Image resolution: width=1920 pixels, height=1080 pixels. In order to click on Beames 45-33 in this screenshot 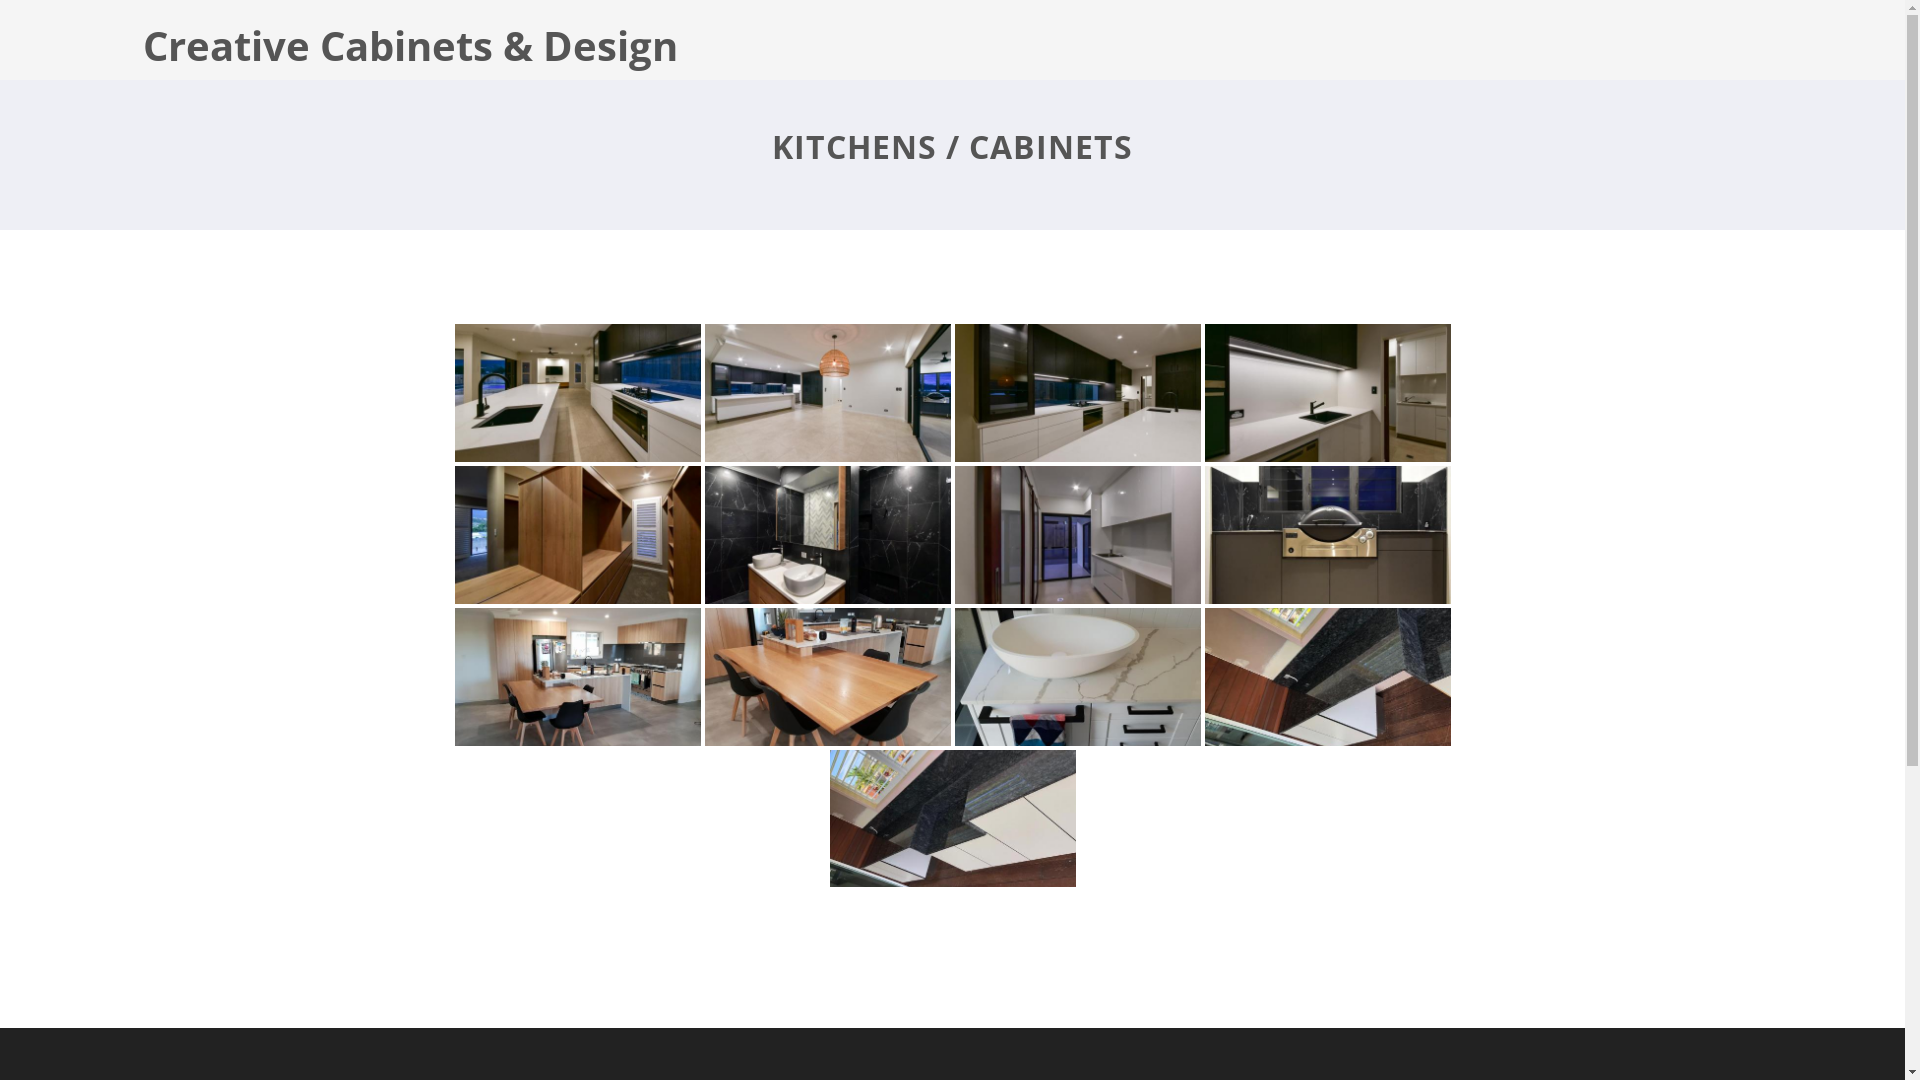, I will do `click(1327, 522)`.